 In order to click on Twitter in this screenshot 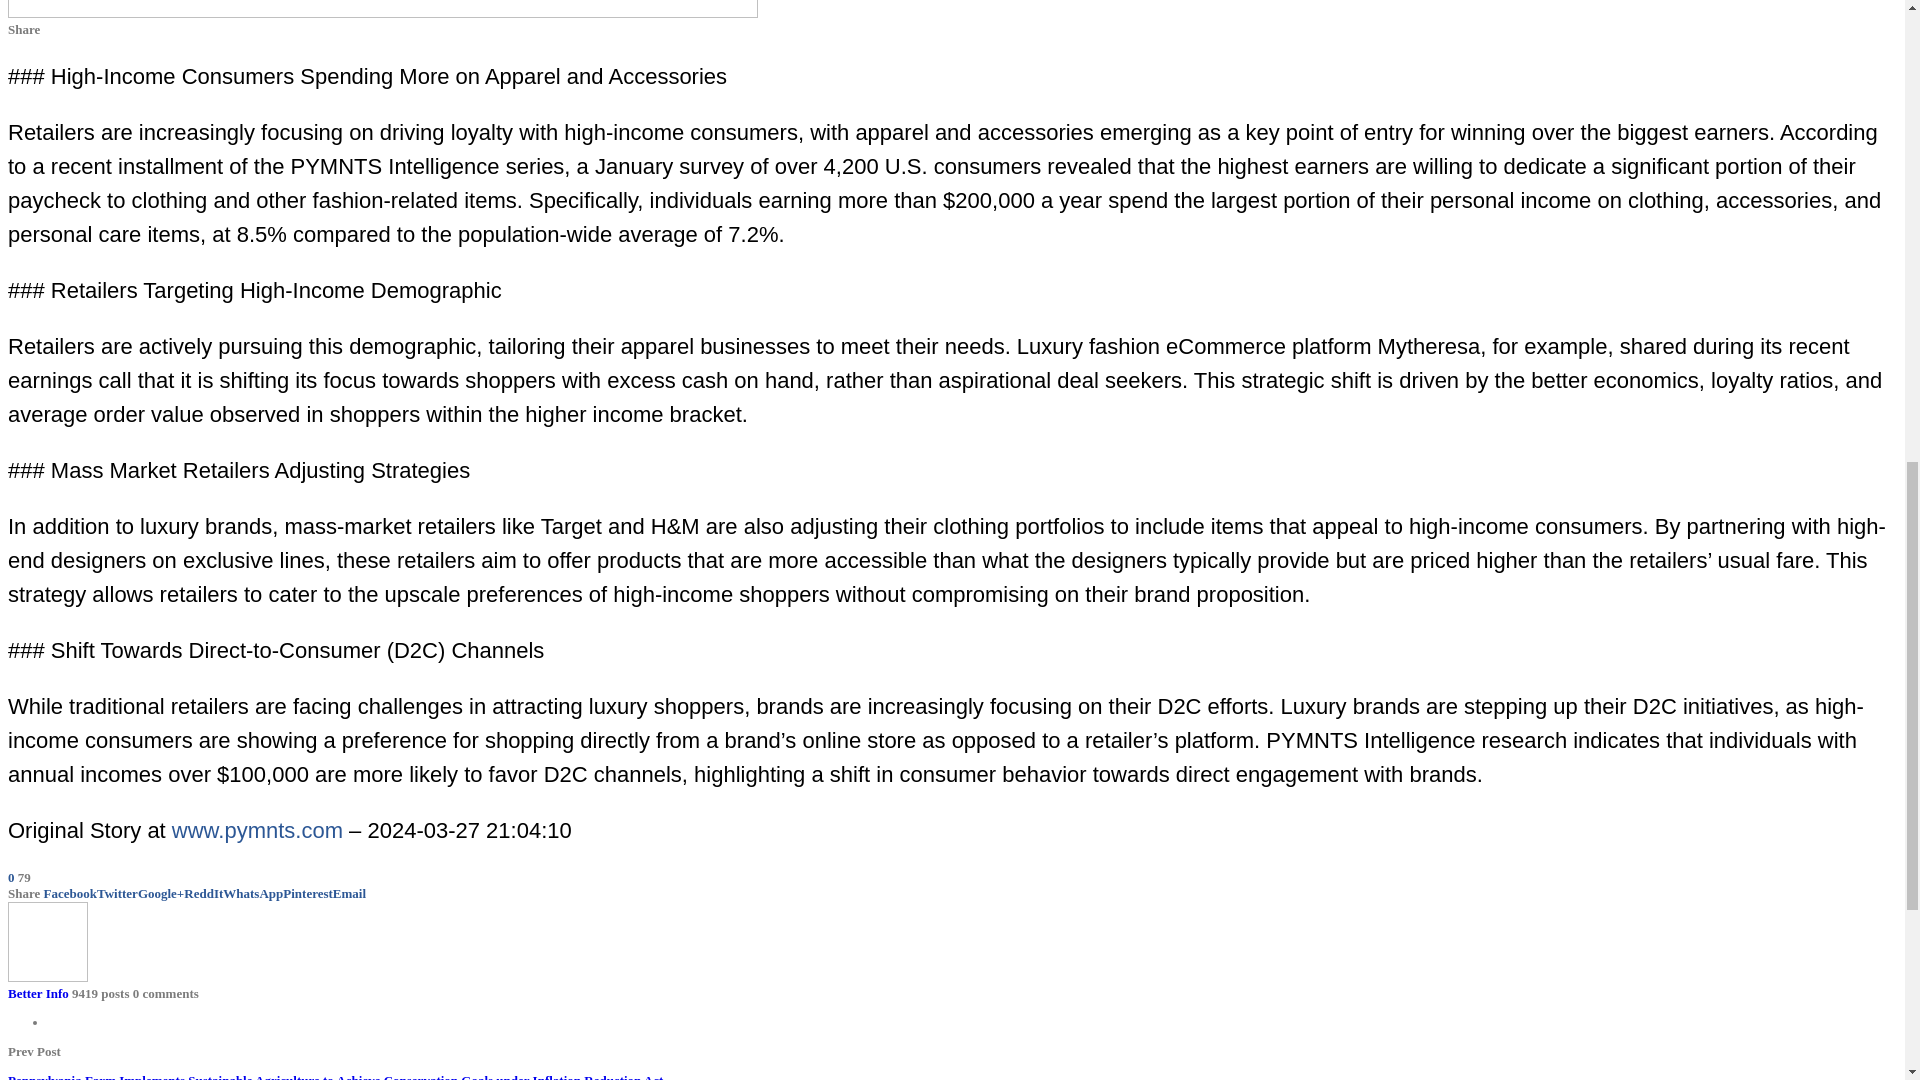, I will do `click(118, 892)`.